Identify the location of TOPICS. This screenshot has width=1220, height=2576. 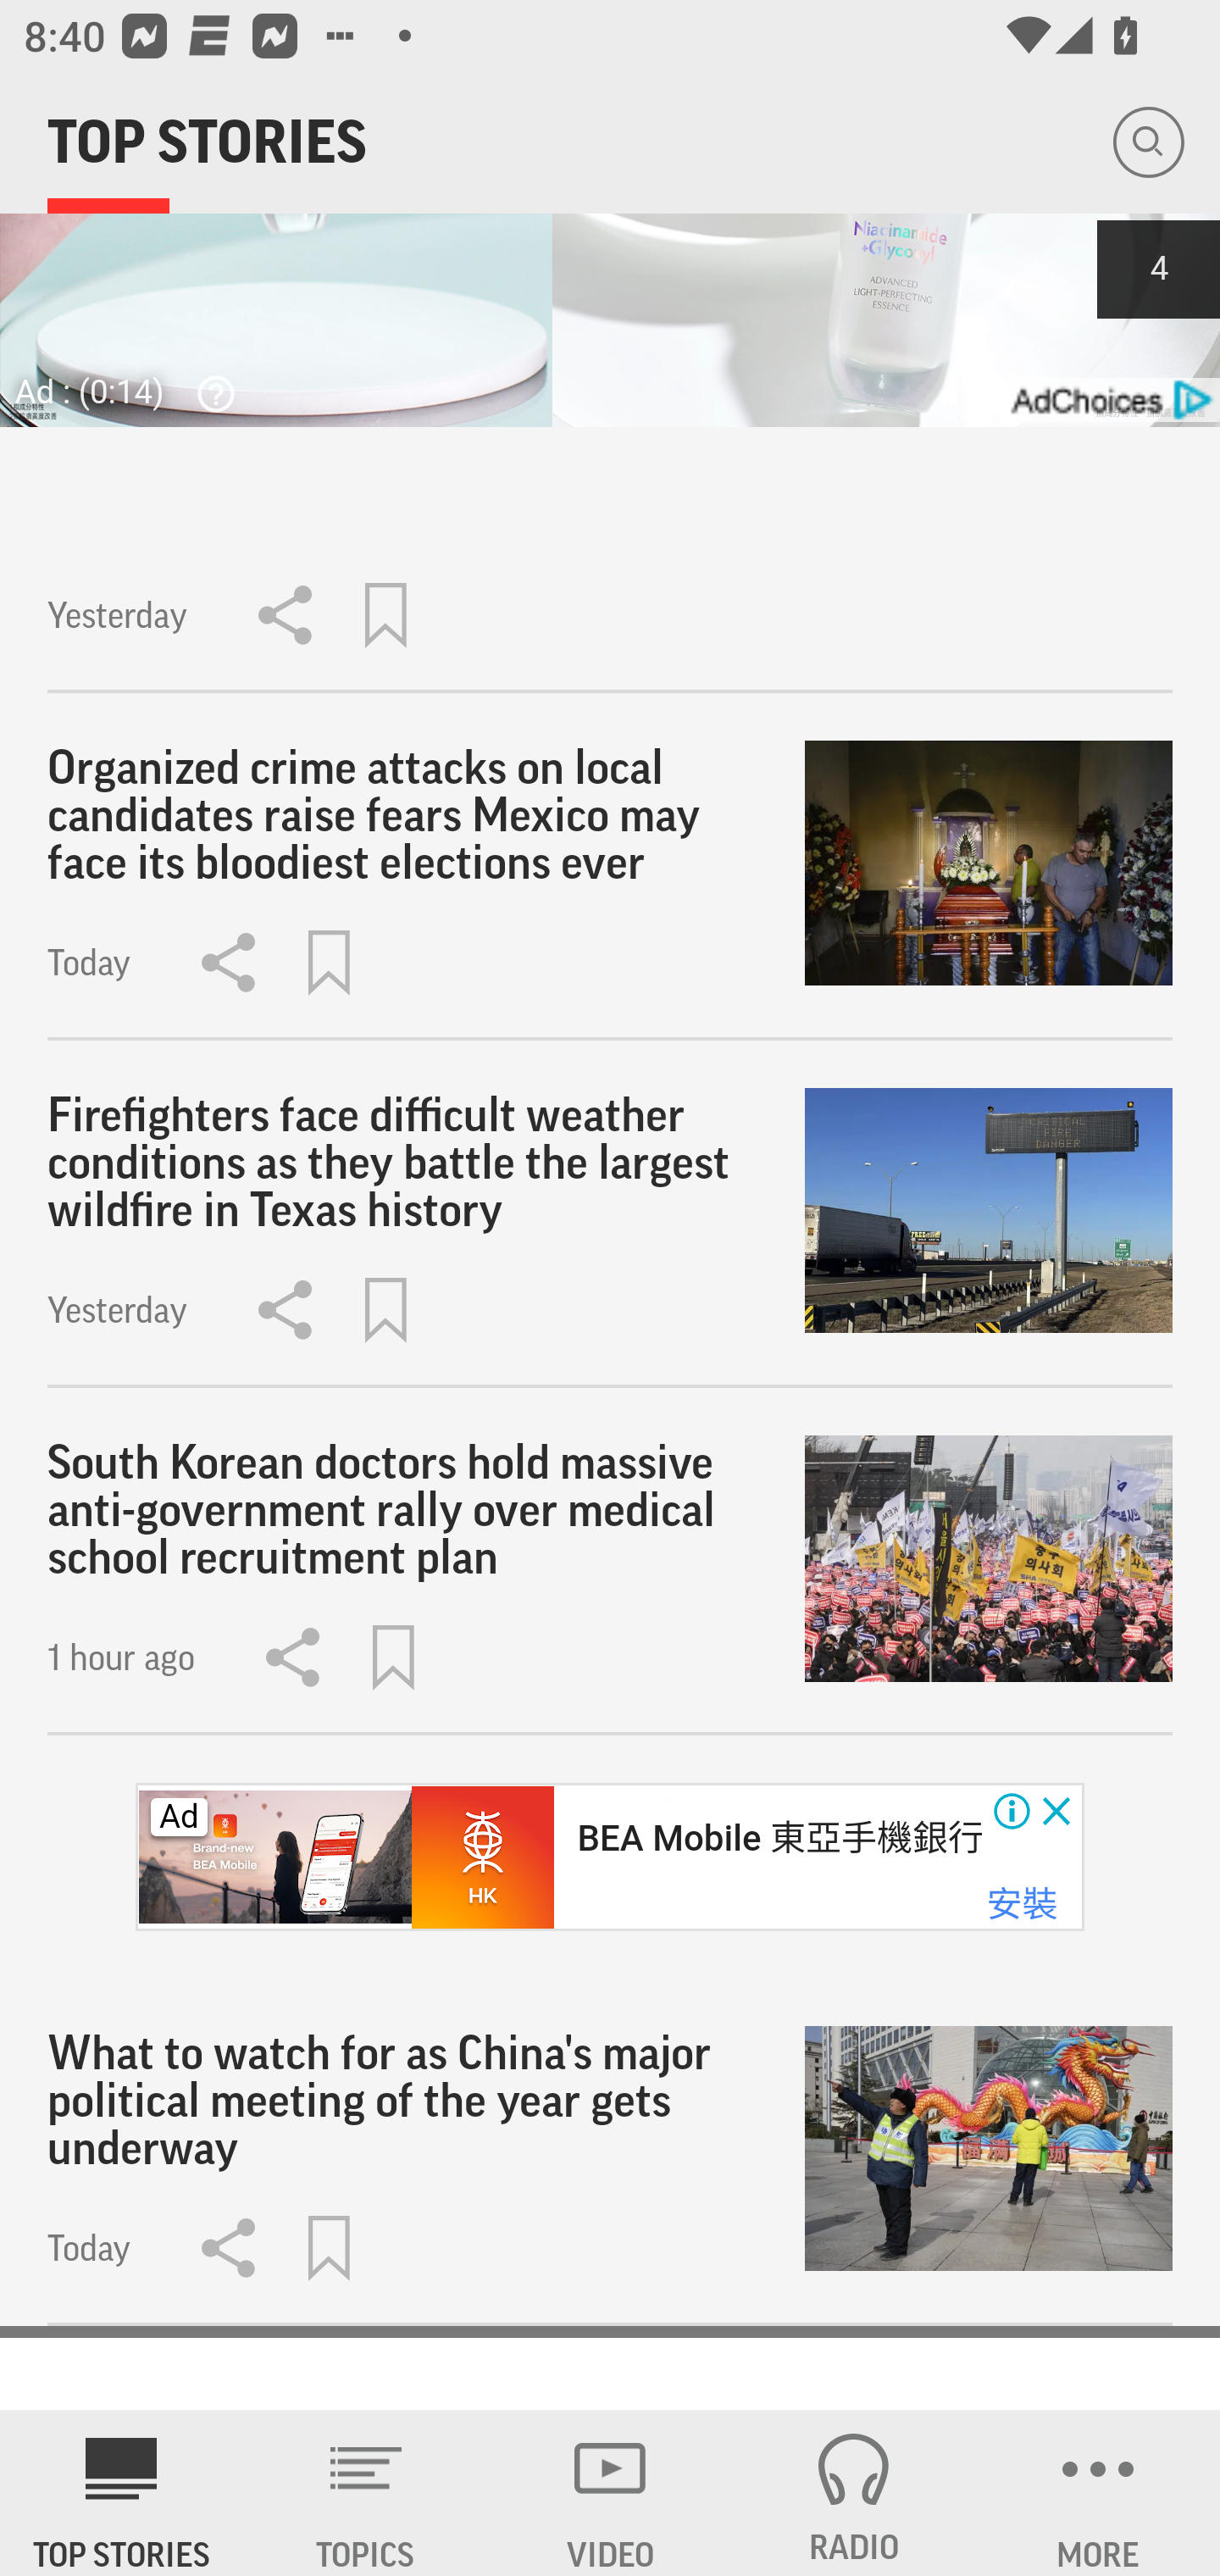
(366, 2493).